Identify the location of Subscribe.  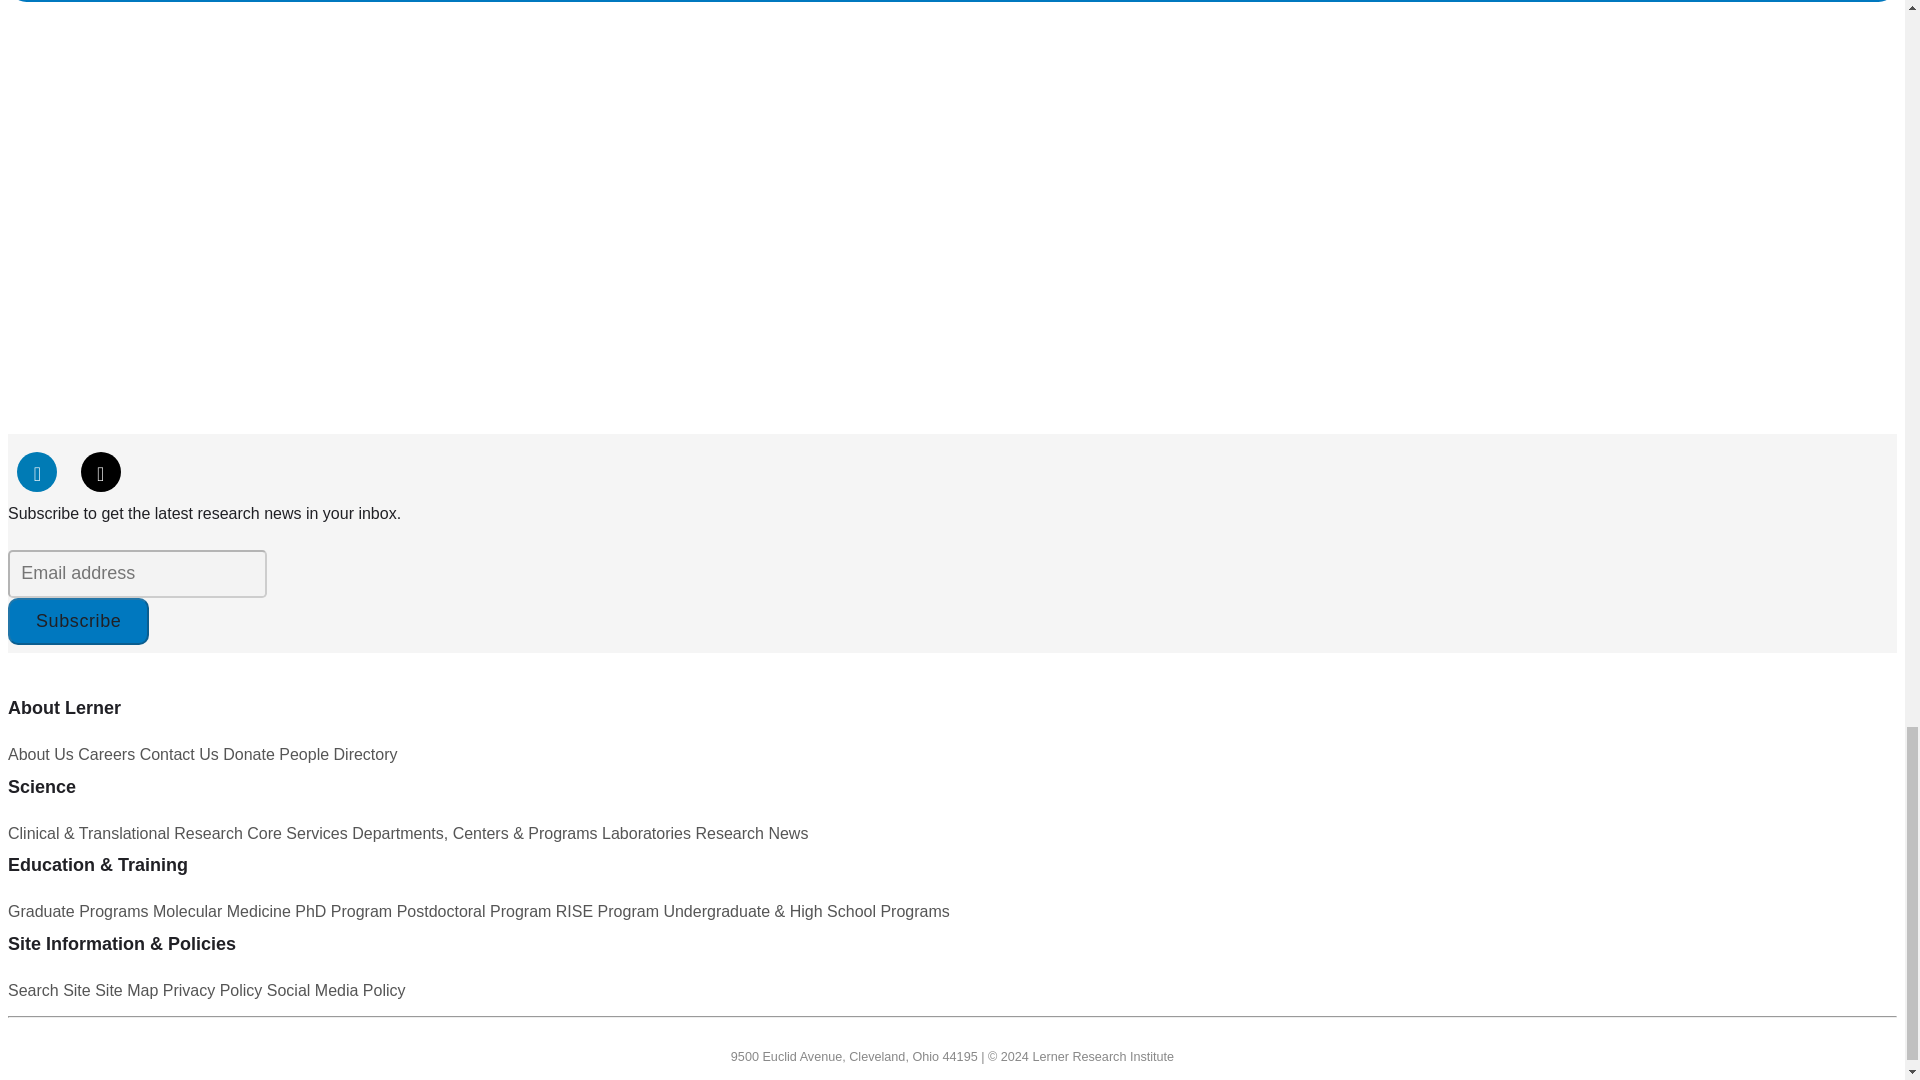
(78, 622).